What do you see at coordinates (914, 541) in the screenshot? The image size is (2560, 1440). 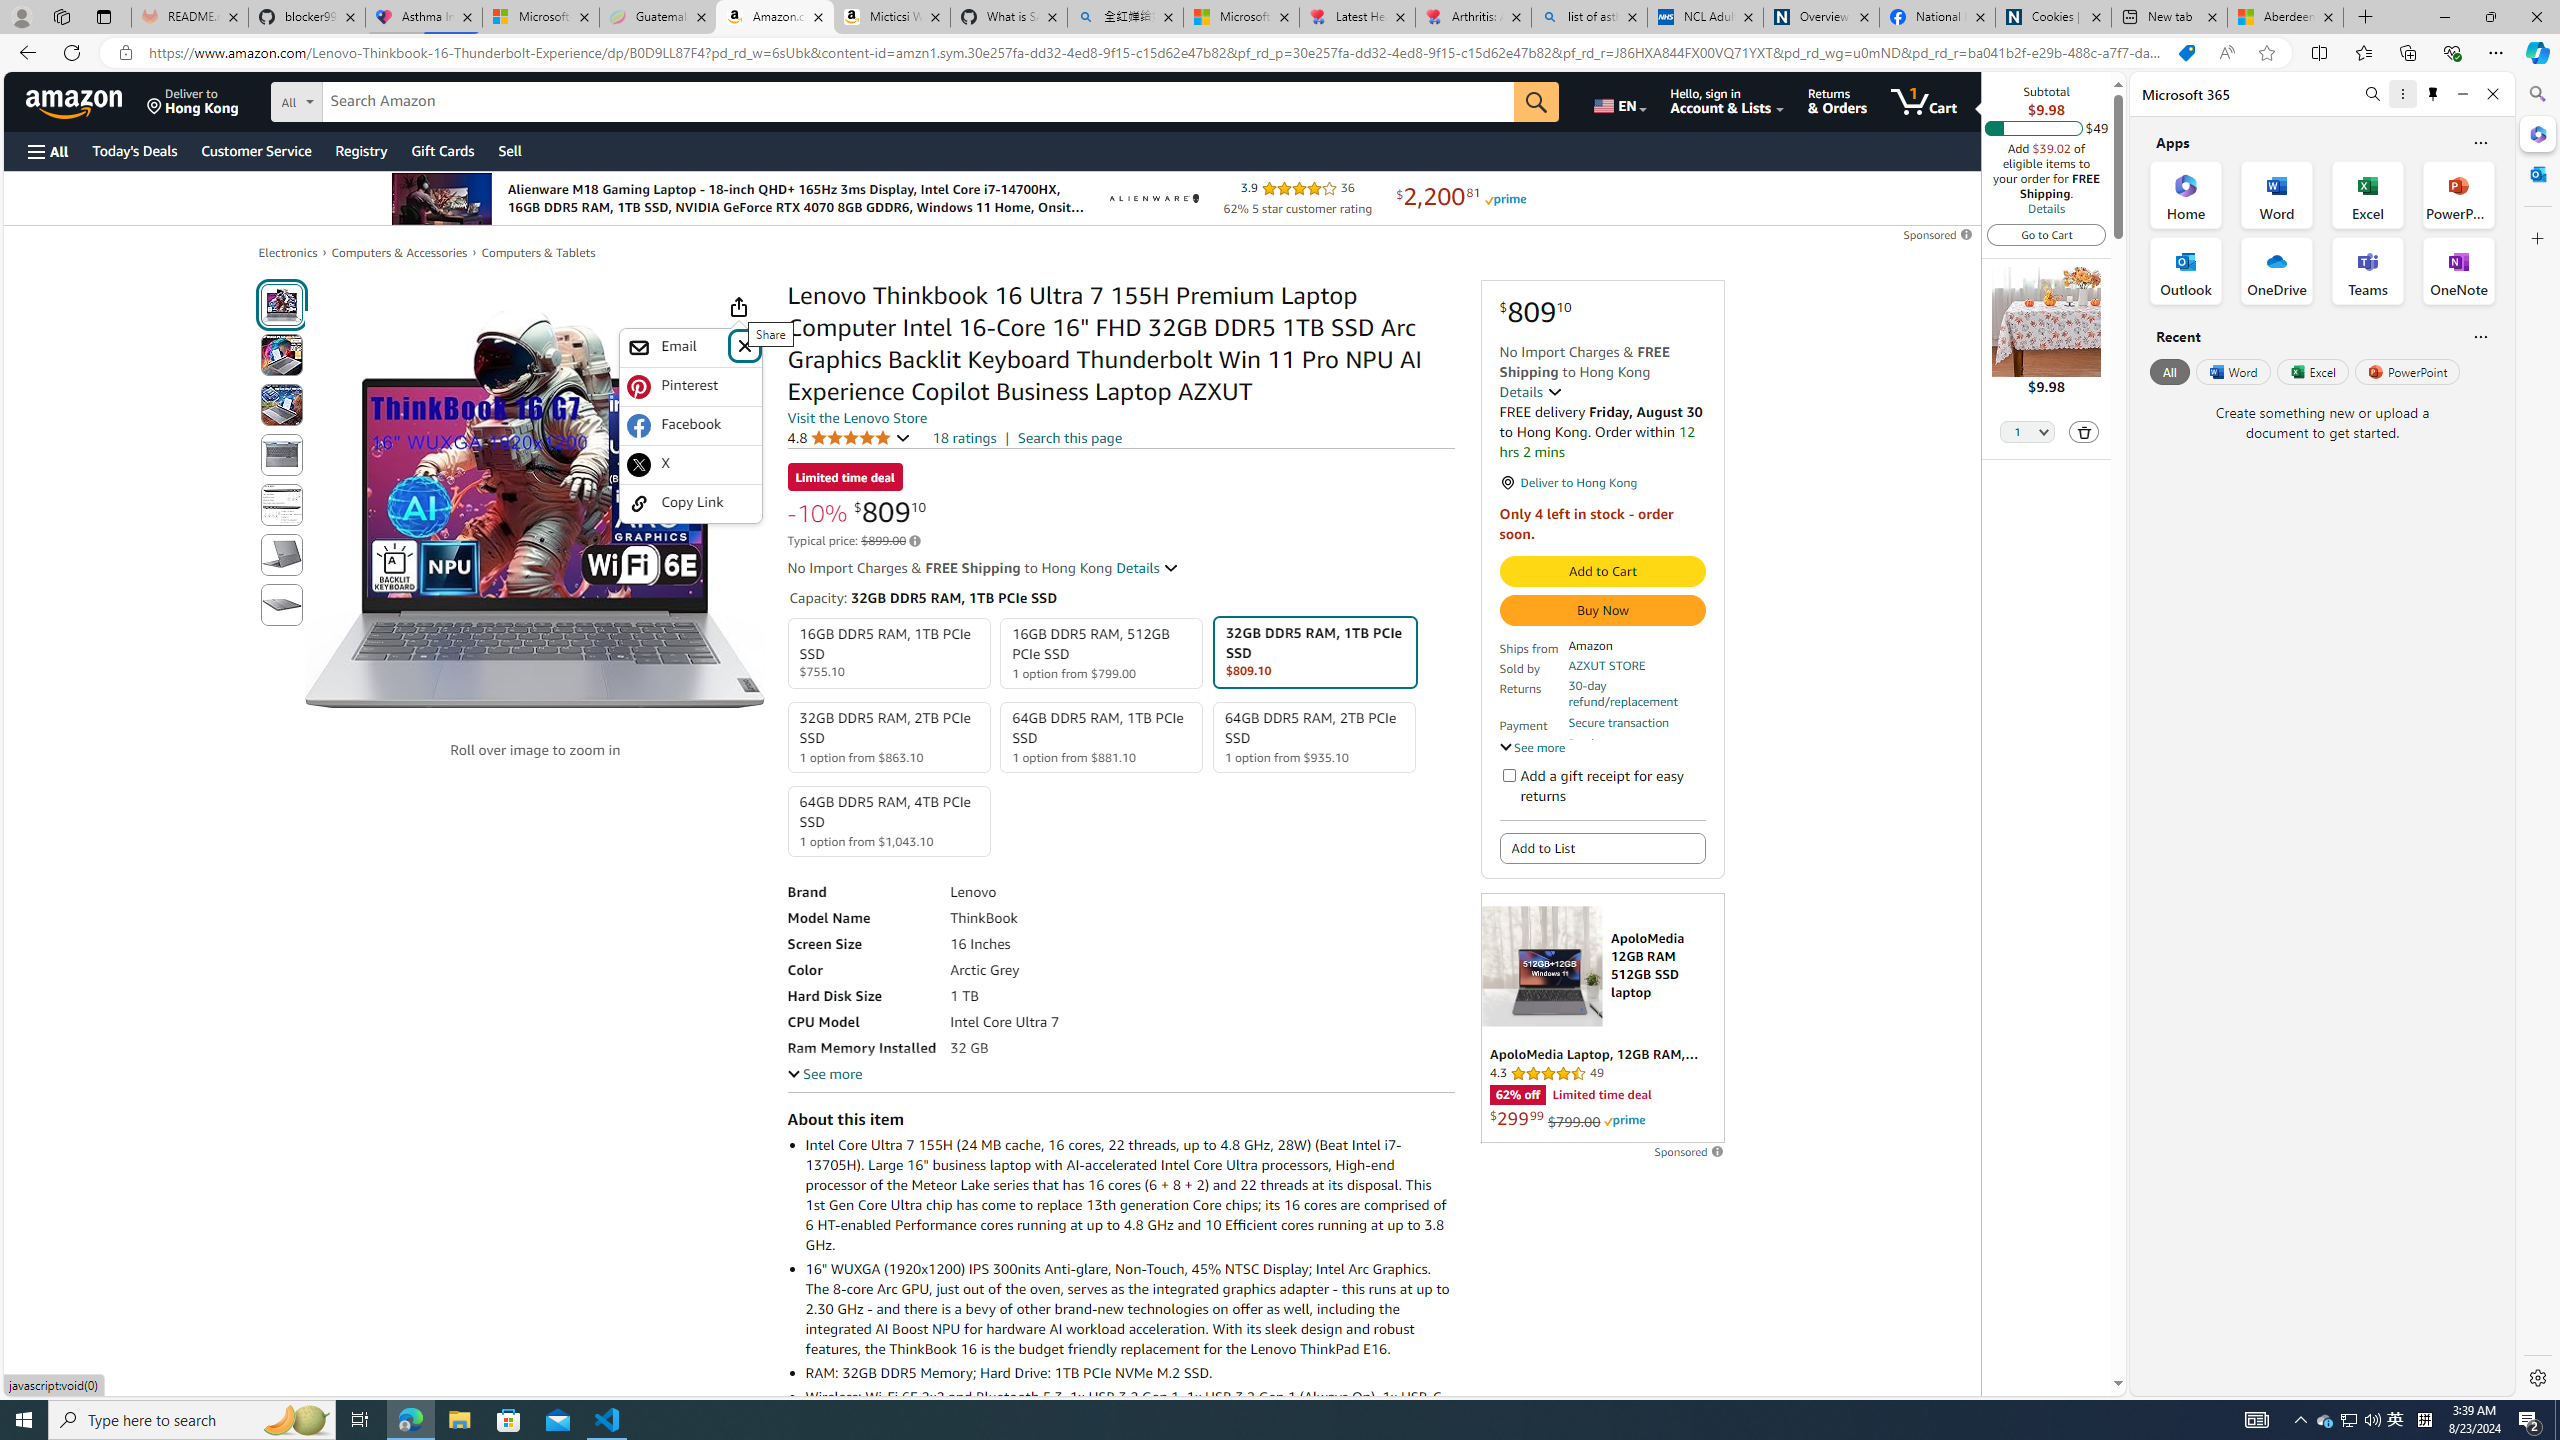 I see `Learn more about Amazon pricing and savings` at bounding box center [914, 541].